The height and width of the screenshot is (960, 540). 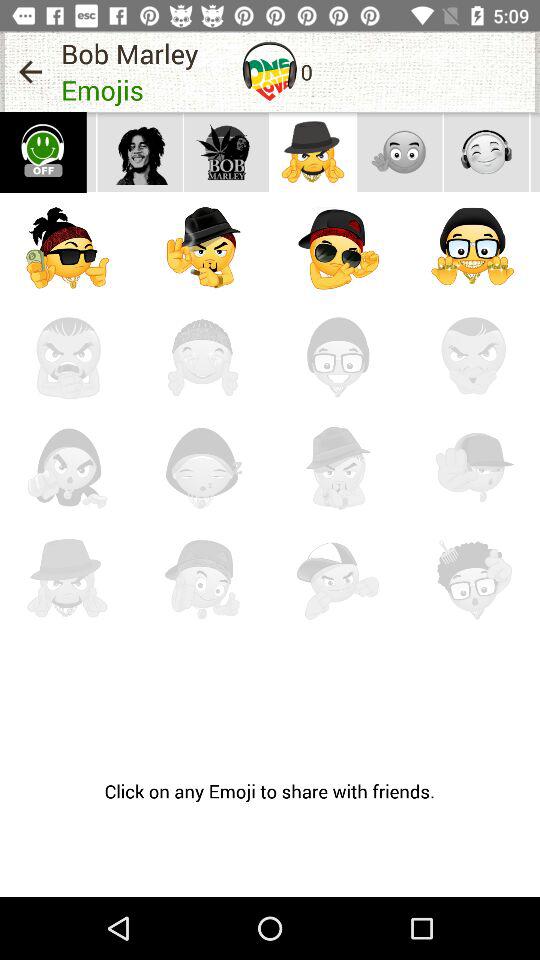 What do you see at coordinates (30, 72) in the screenshot?
I see `go back to pervious` at bounding box center [30, 72].